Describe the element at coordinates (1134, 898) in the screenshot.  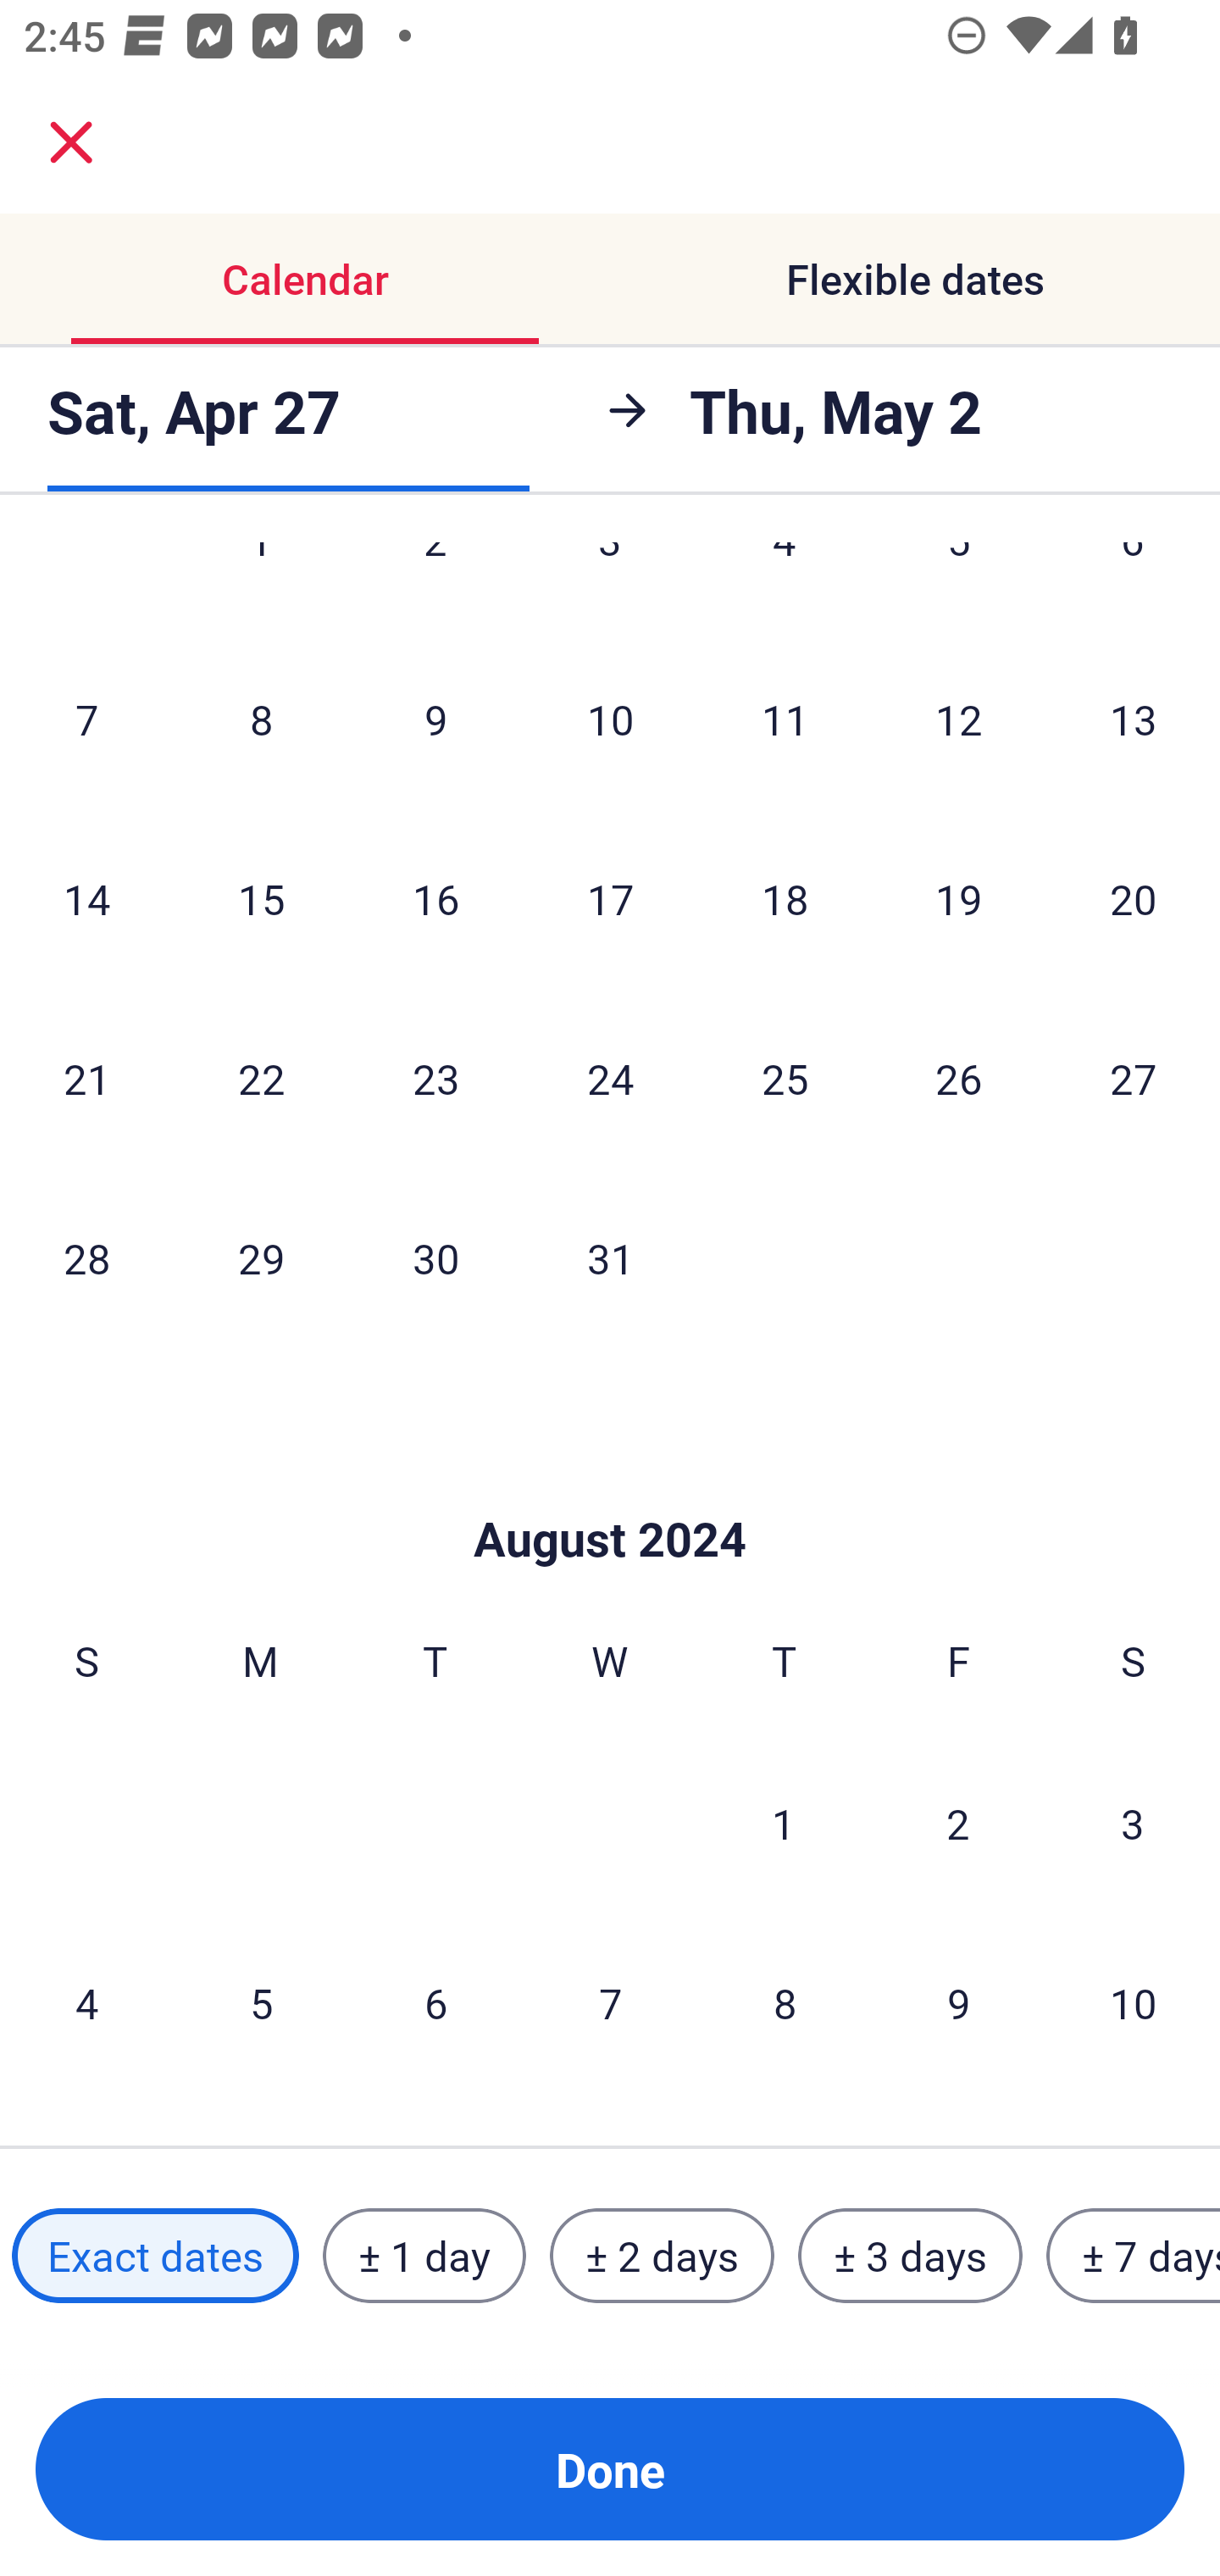
I see `20 Saturday, July 20, 2024` at that location.